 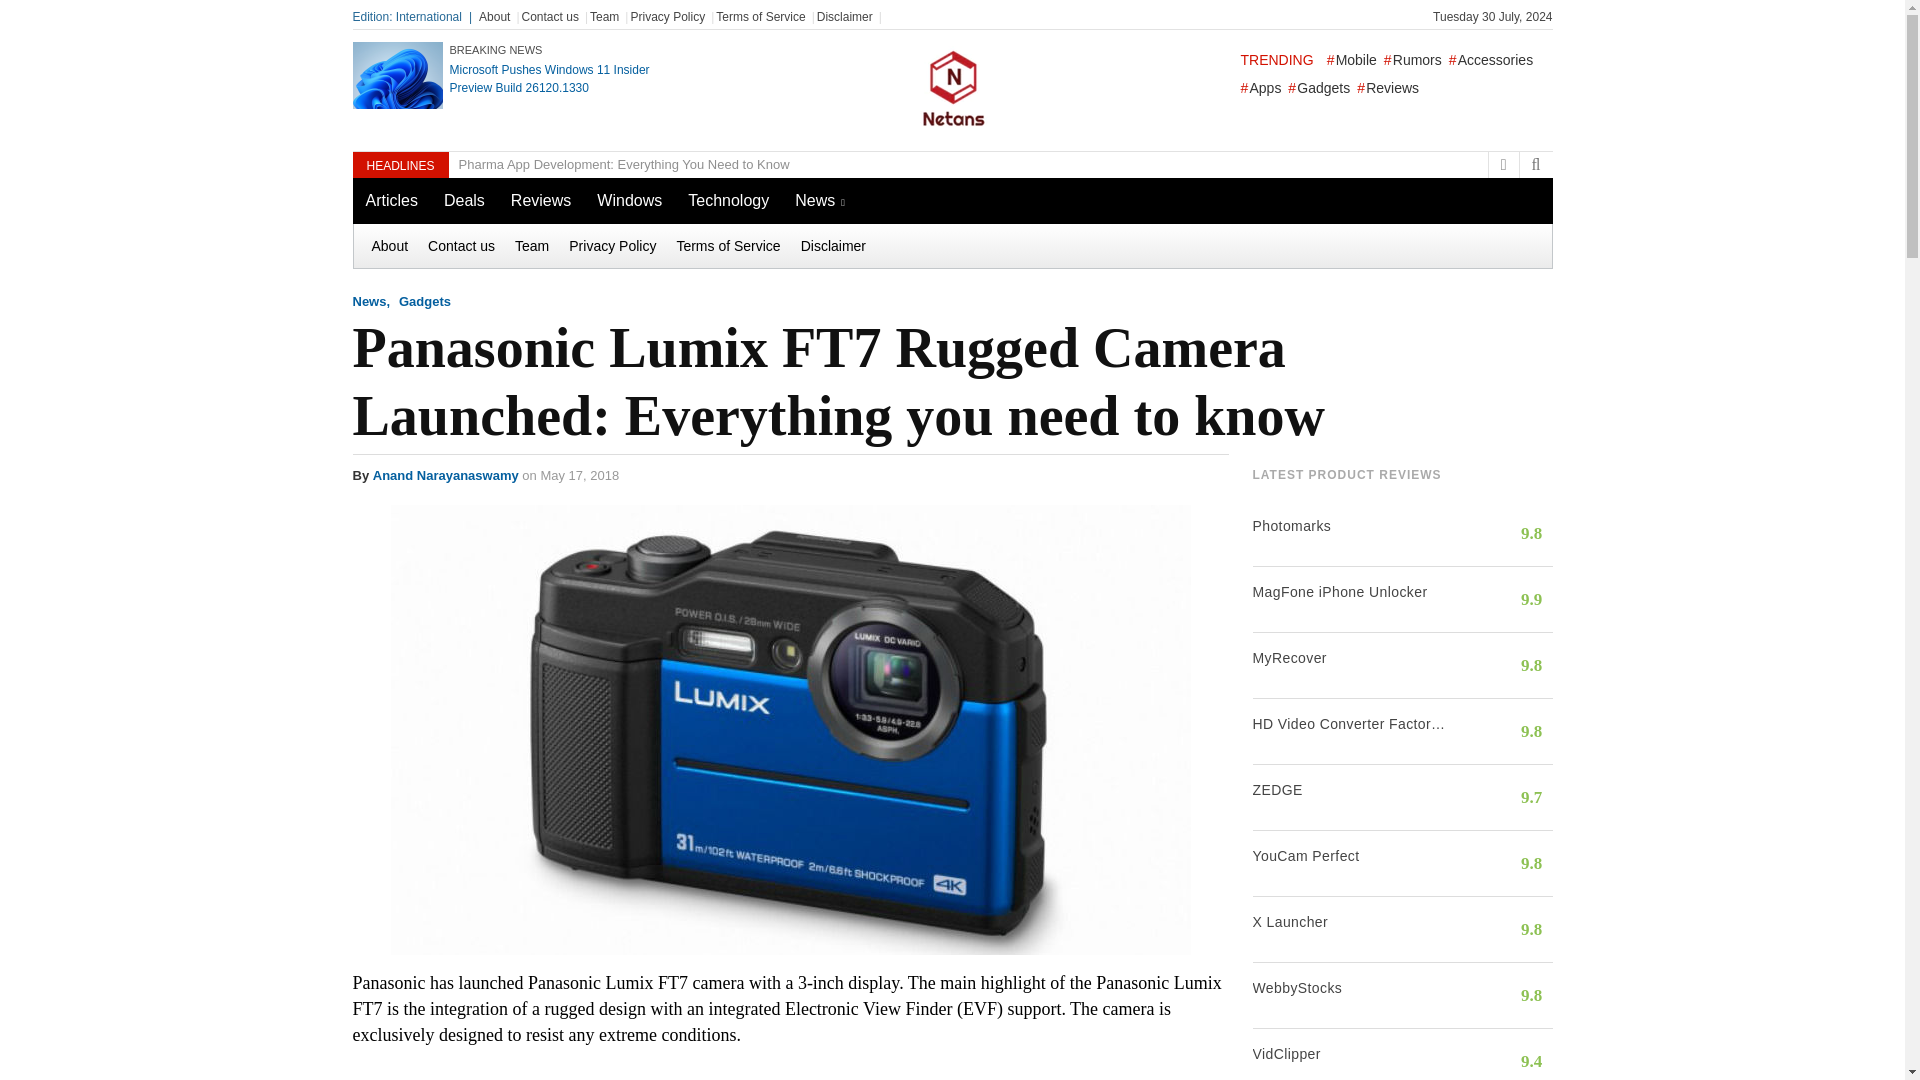 I want to click on Photomarks, so click(x=1350, y=526).